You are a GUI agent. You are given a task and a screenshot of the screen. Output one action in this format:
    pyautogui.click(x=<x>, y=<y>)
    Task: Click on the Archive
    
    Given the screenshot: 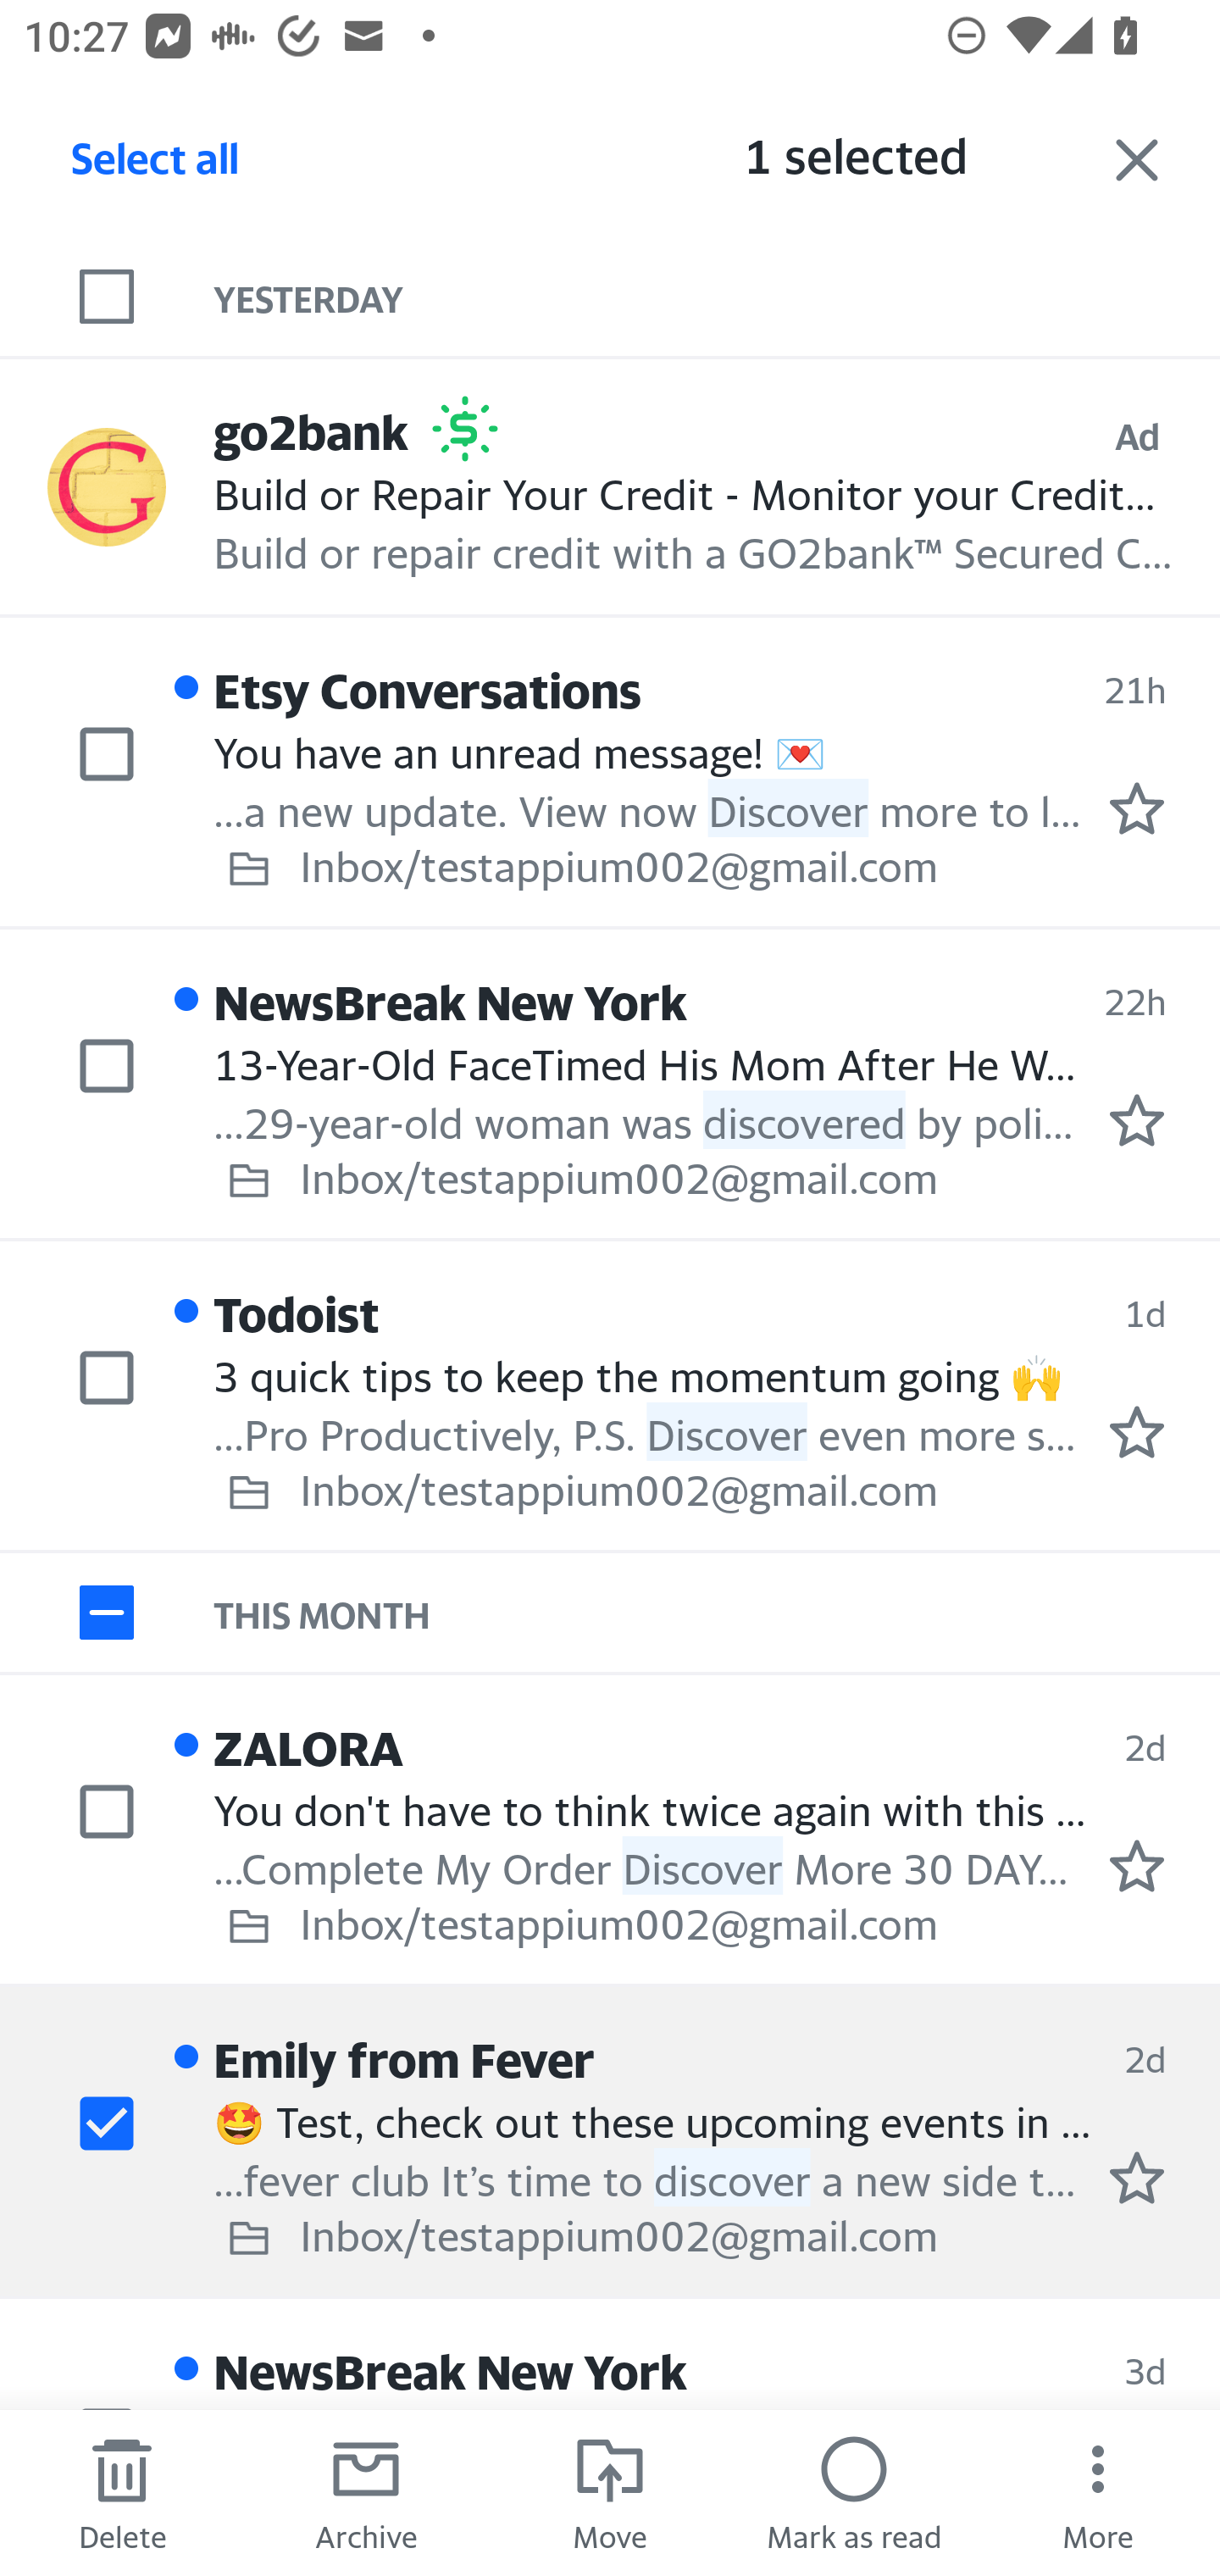 What is the action you would take?
    pyautogui.click(x=366, y=2493)
    